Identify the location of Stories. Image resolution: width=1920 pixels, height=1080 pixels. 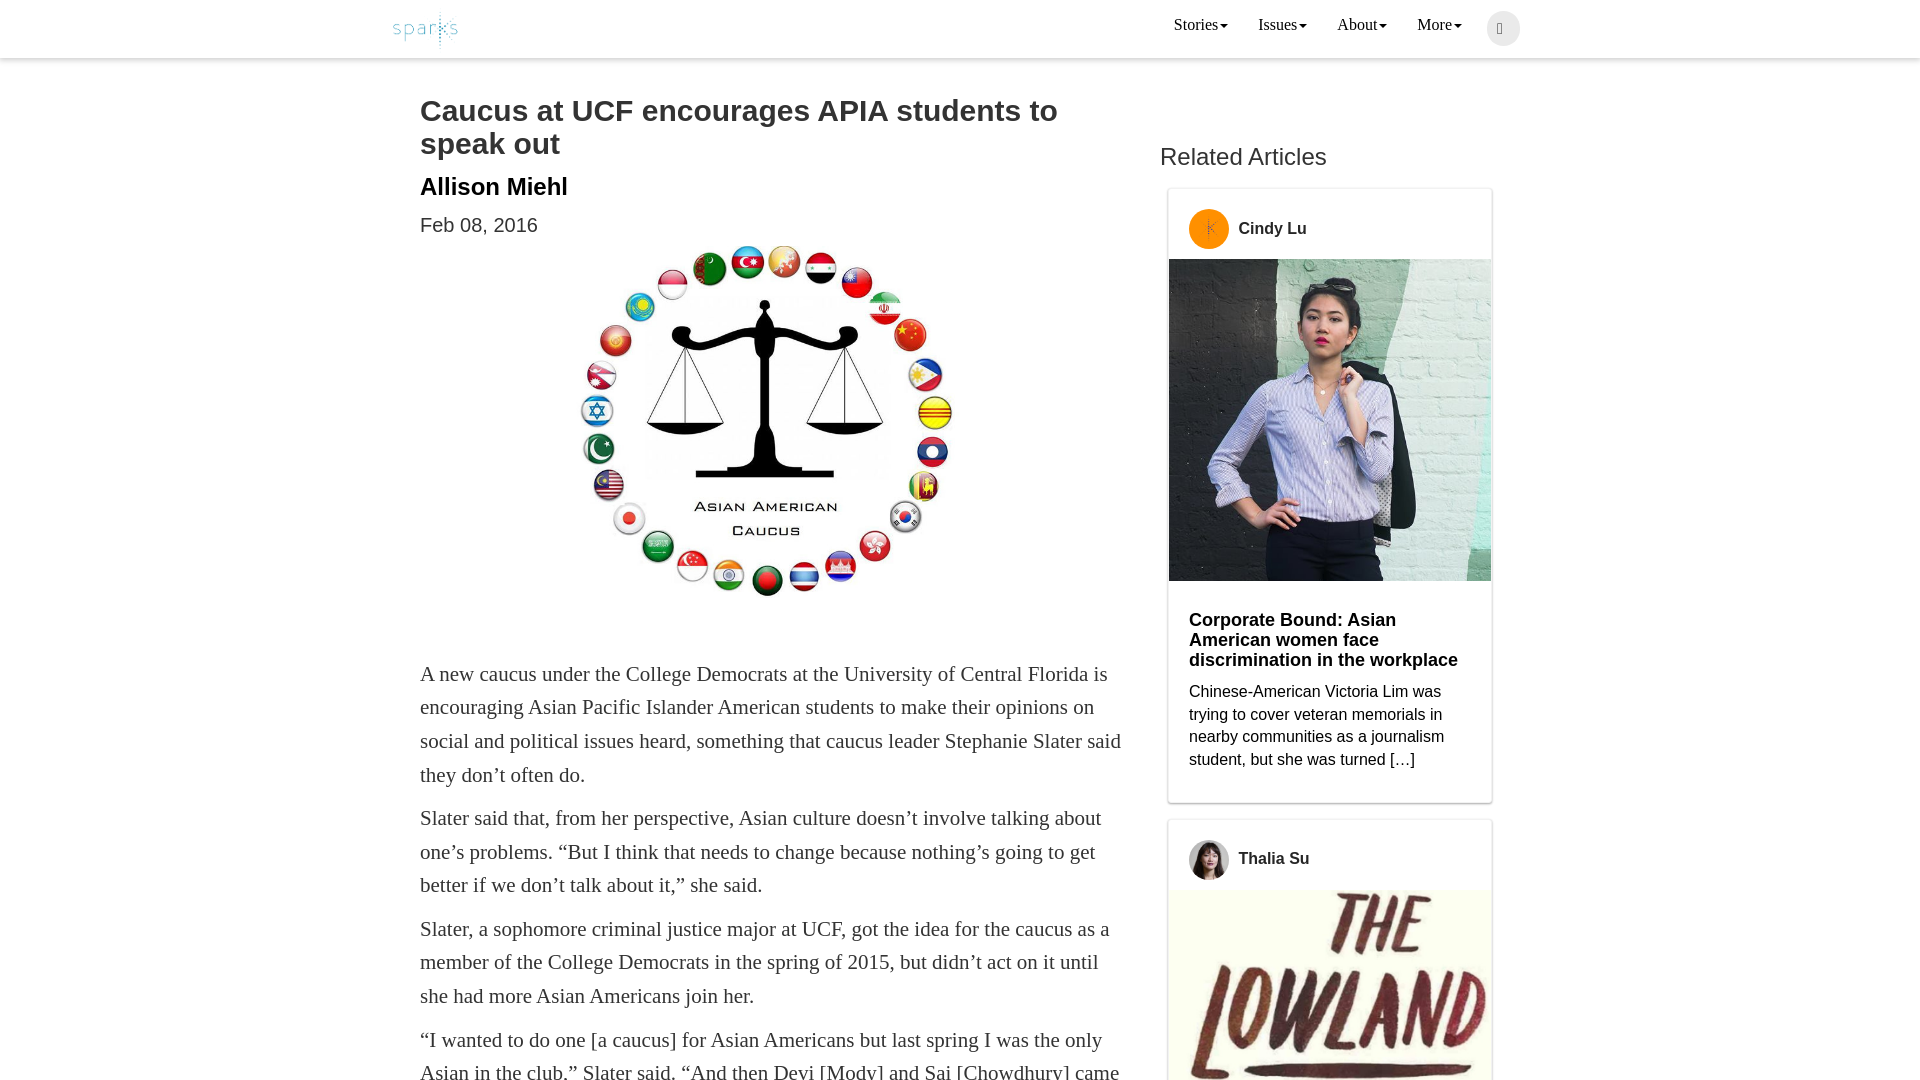
(1200, 26).